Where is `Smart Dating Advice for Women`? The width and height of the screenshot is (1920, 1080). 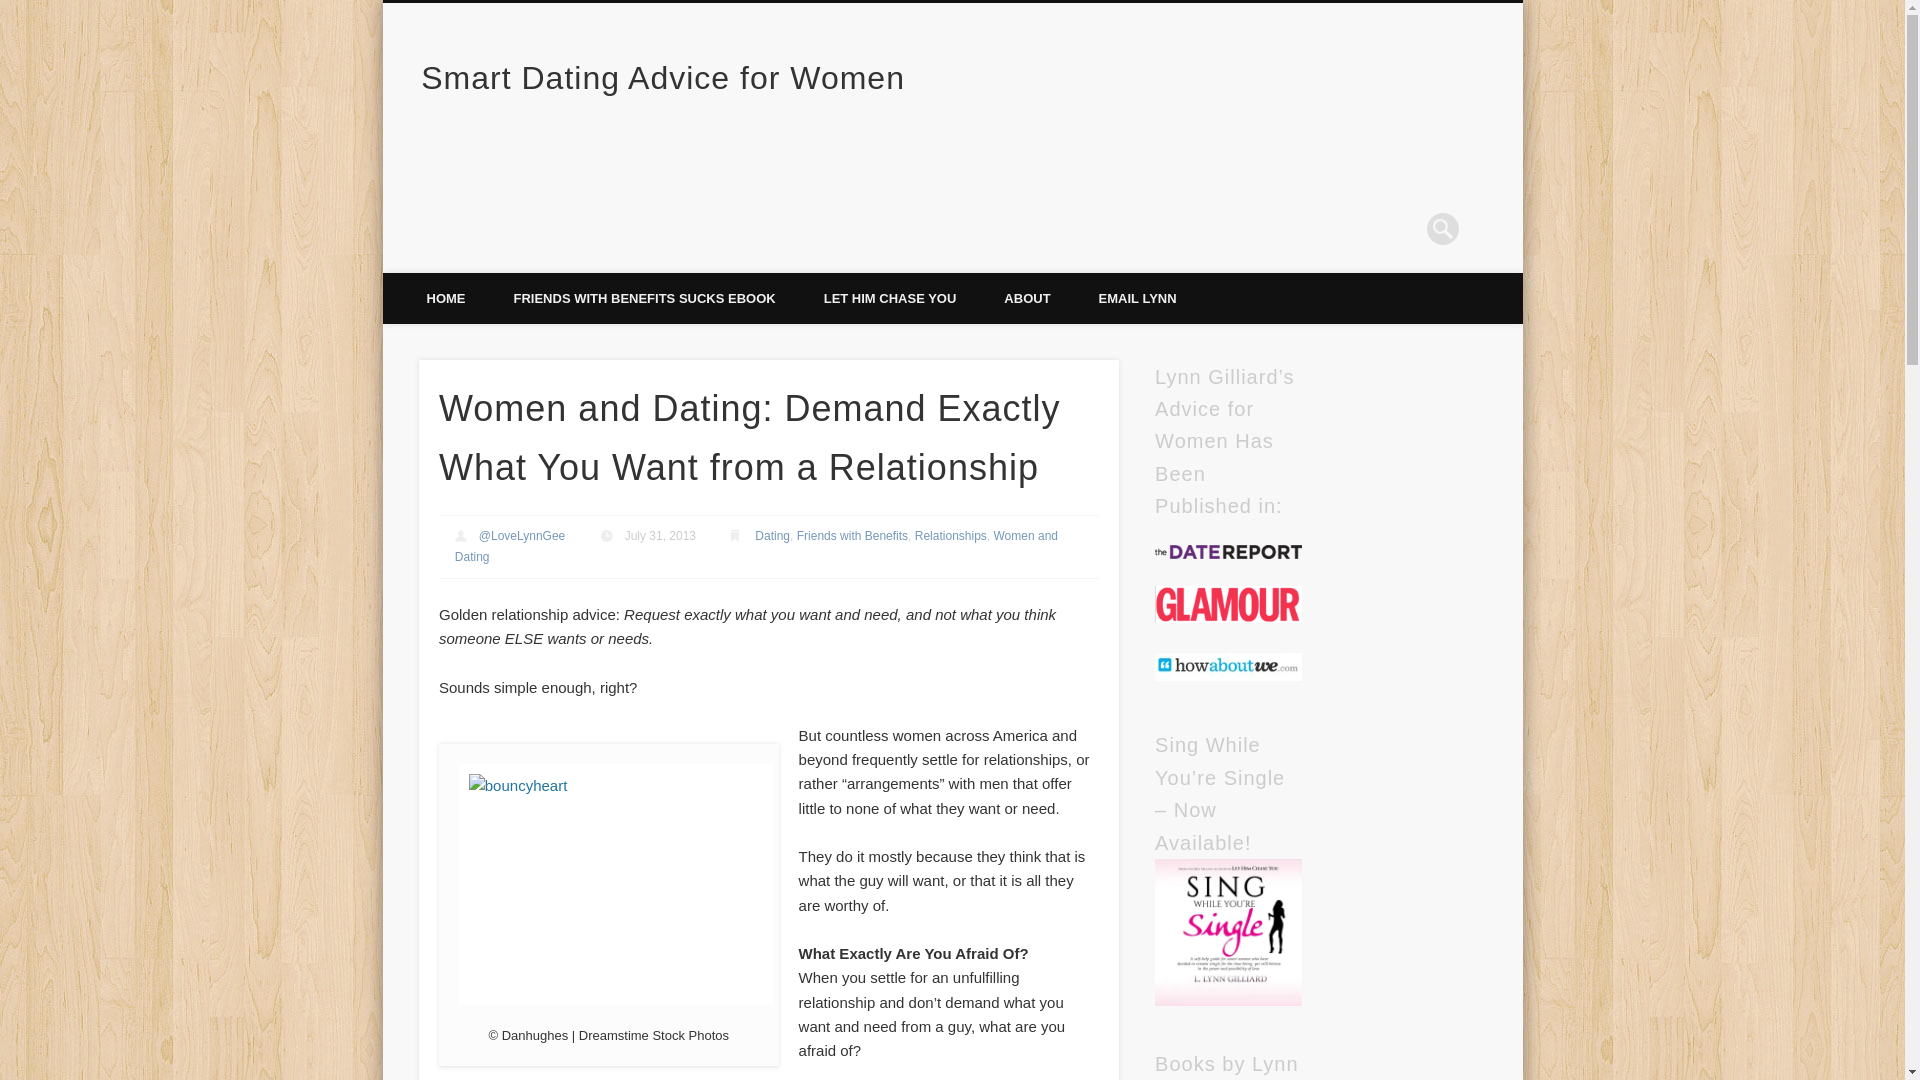
Smart Dating Advice for Women is located at coordinates (662, 78).